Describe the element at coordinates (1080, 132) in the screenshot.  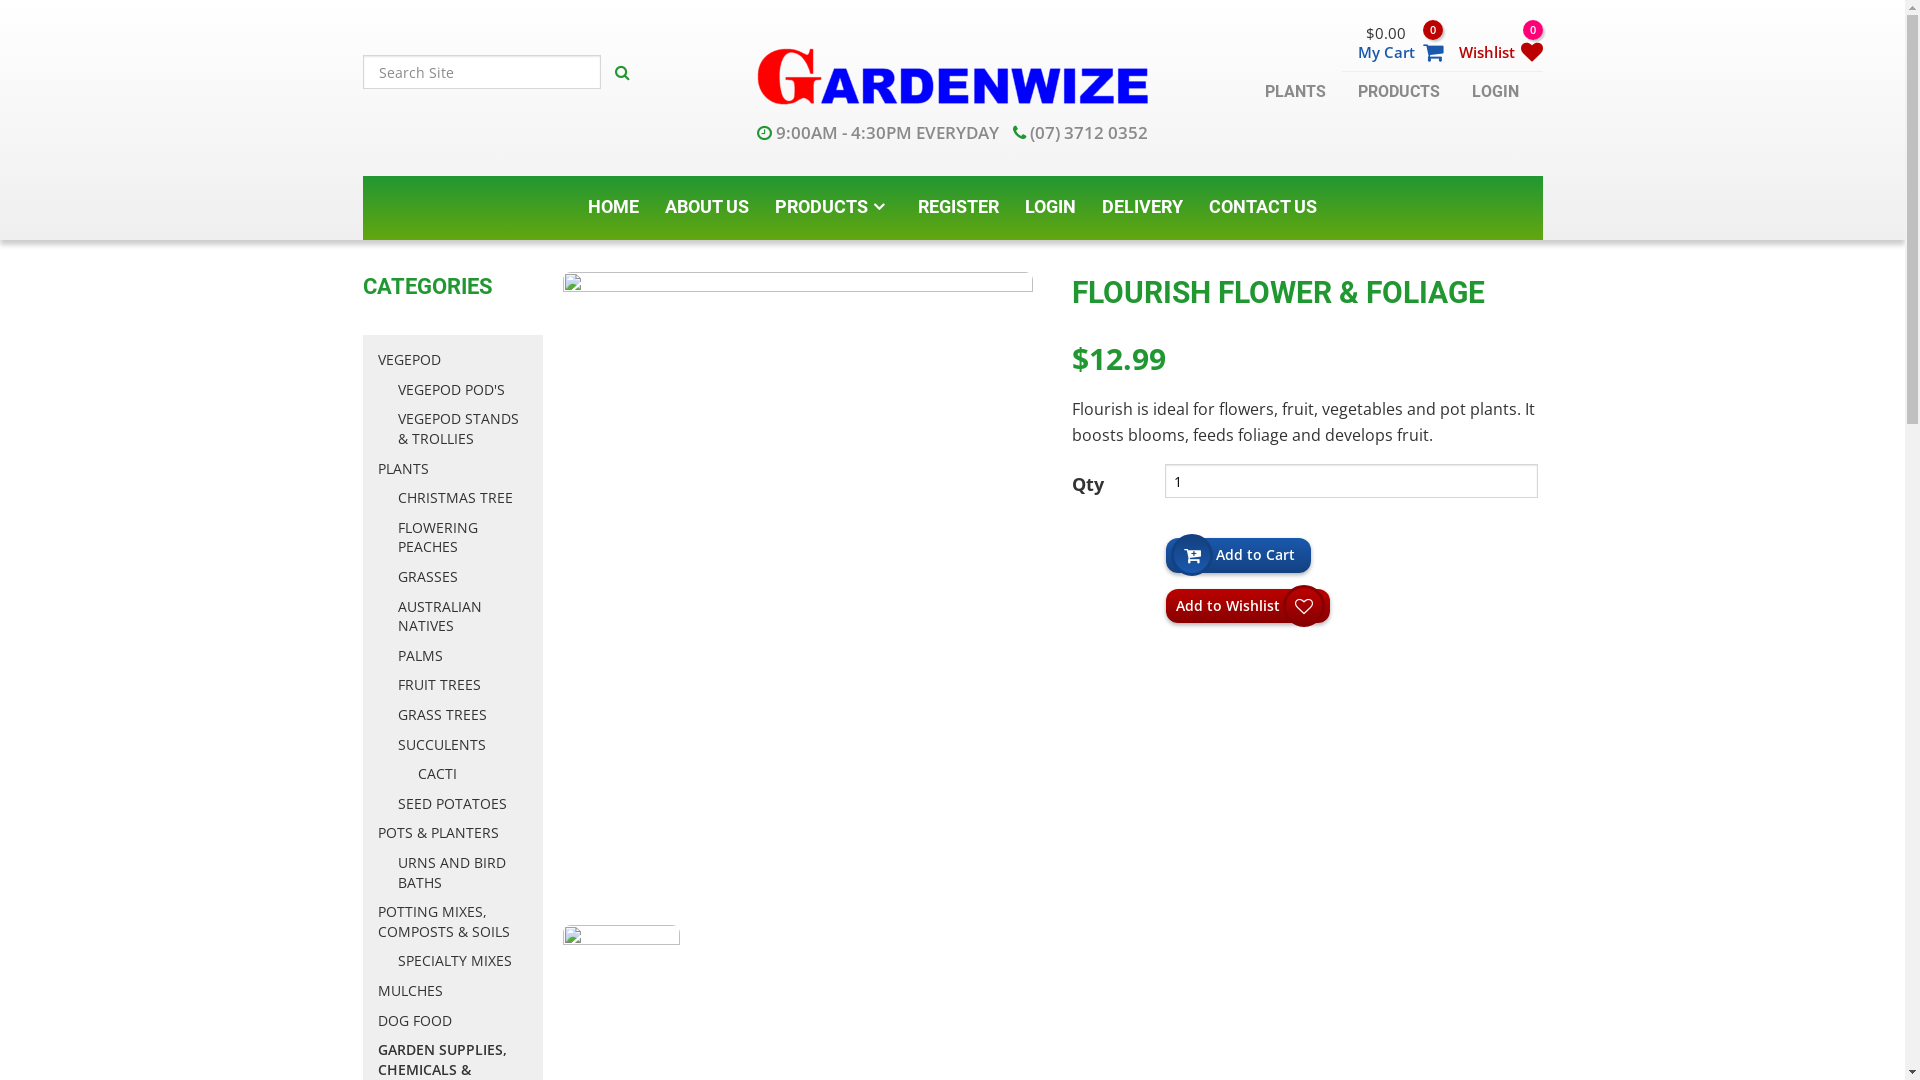
I see `(07) 3712 0352` at that location.